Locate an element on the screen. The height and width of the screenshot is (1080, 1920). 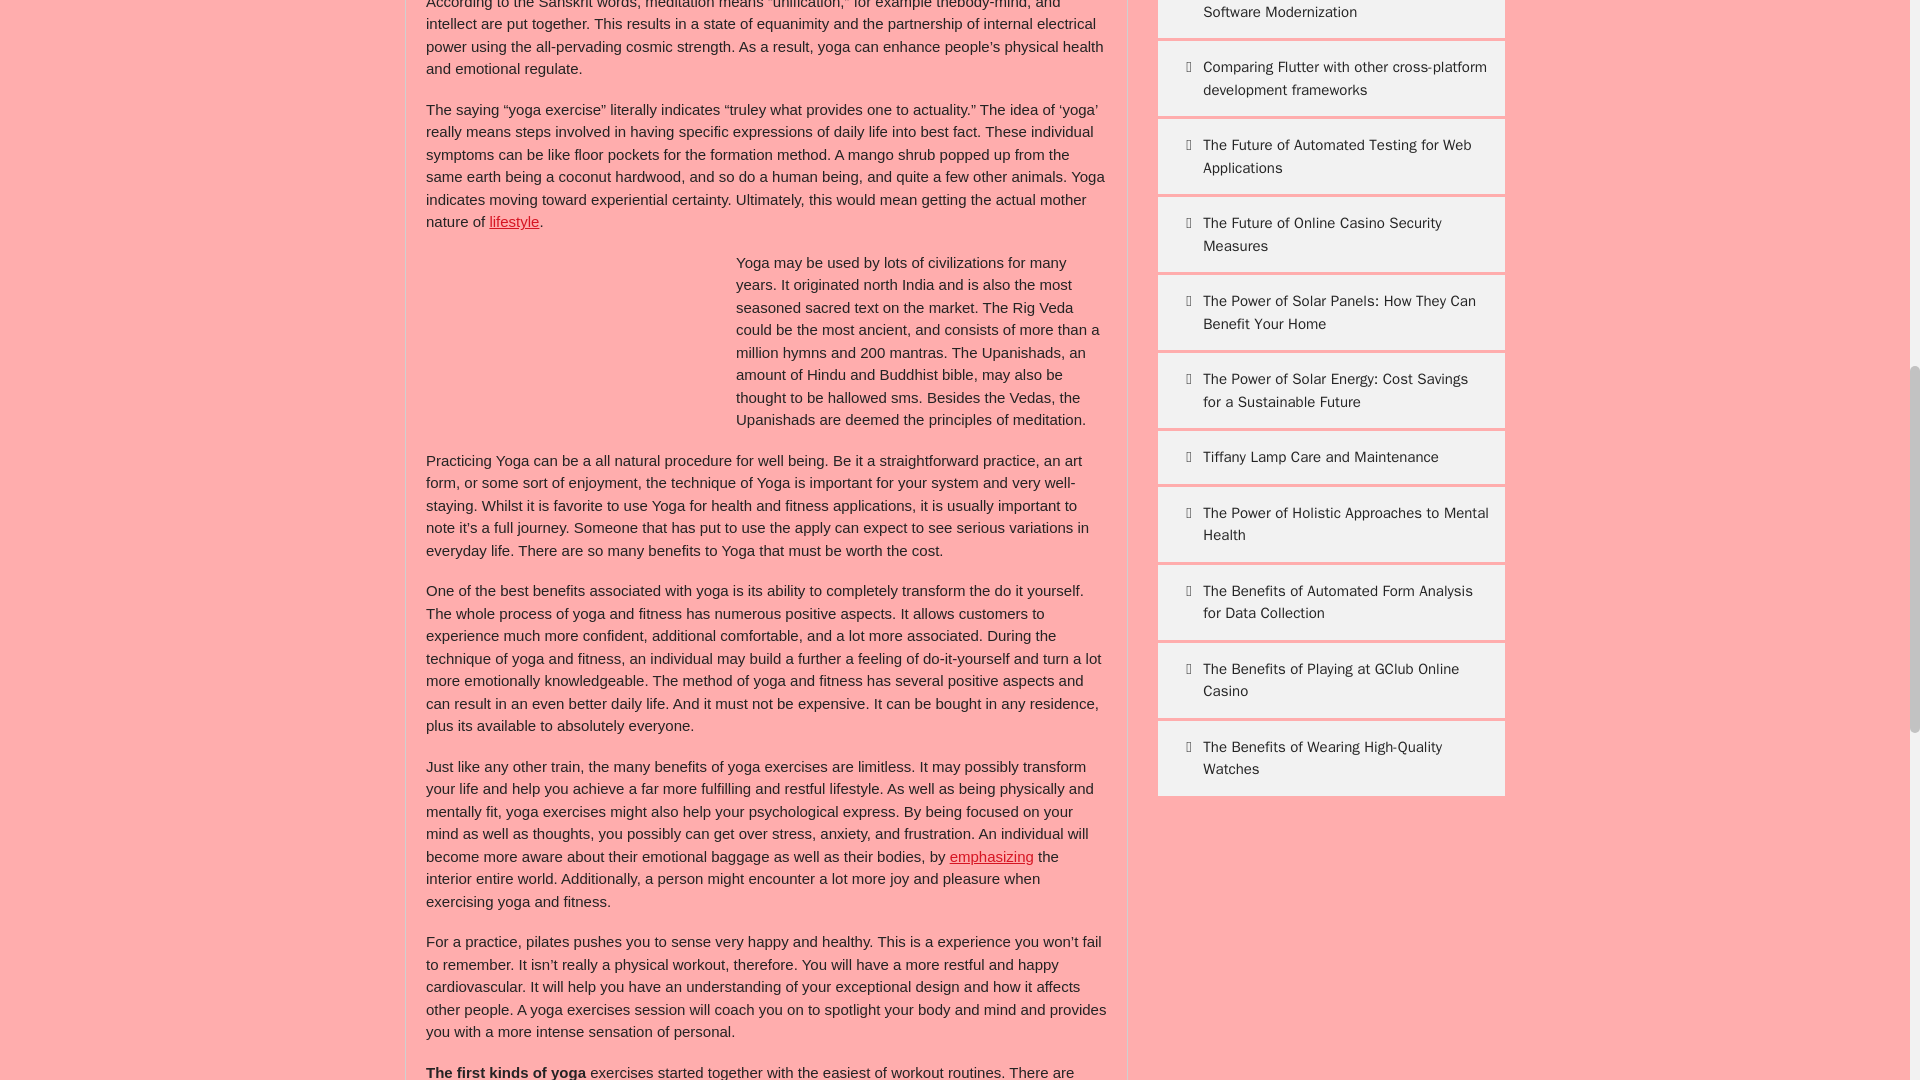
The Benefits of Automated Form Analysis for Data Collection is located at coordinates (1331, 602).